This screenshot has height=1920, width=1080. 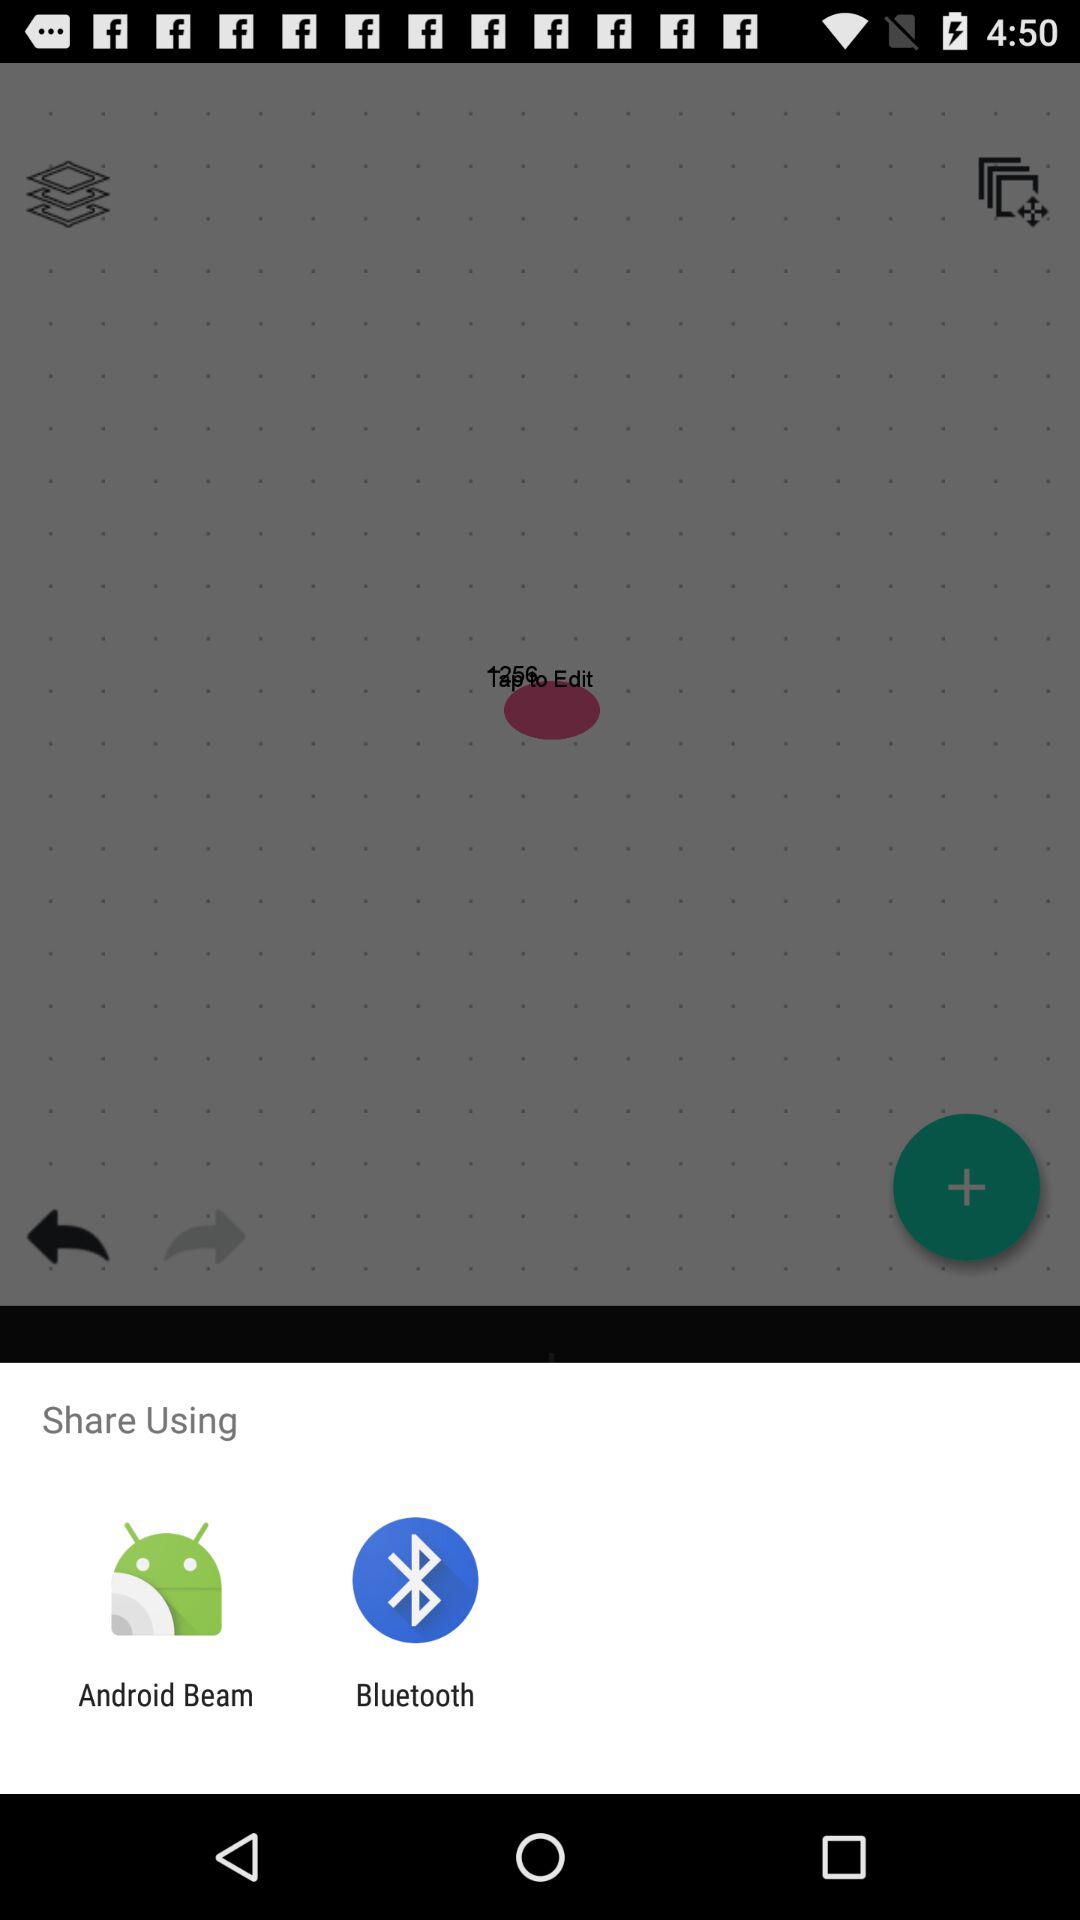 I want to click on tap android beam app, so click(x=166, y=1712).